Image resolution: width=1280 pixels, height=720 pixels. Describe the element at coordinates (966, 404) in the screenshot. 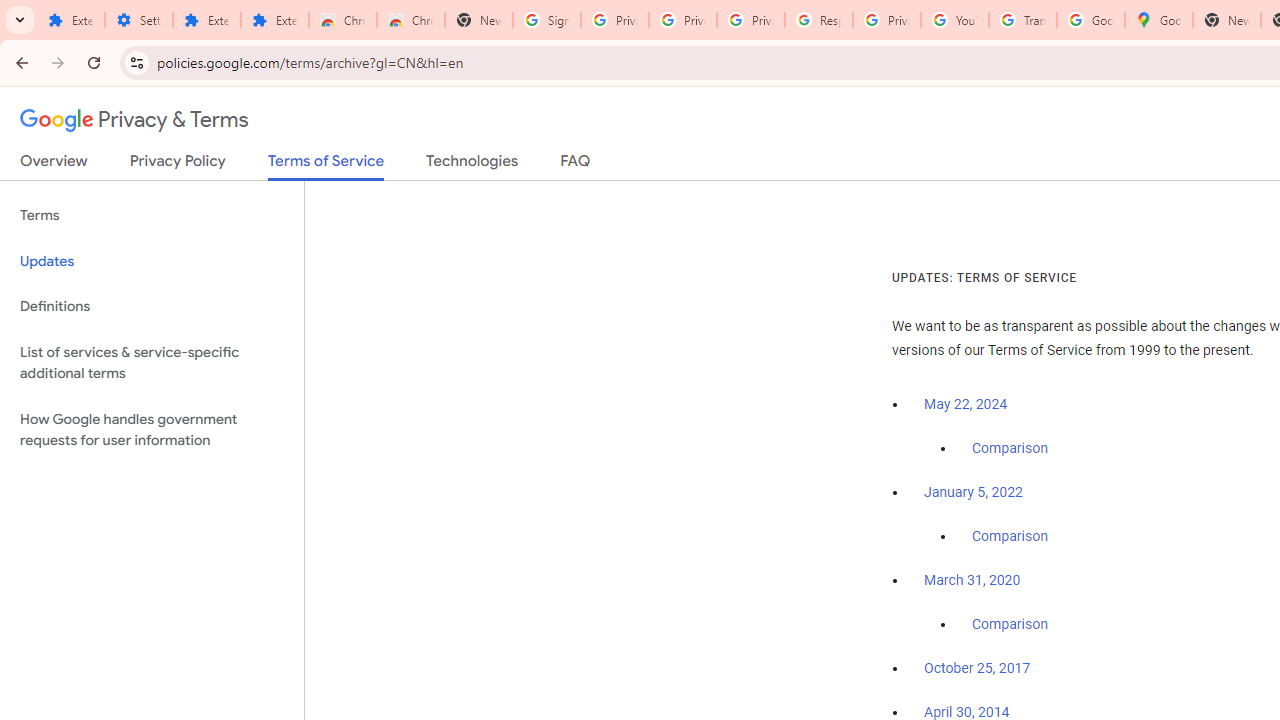

I see `May 22, 2024` at that location.